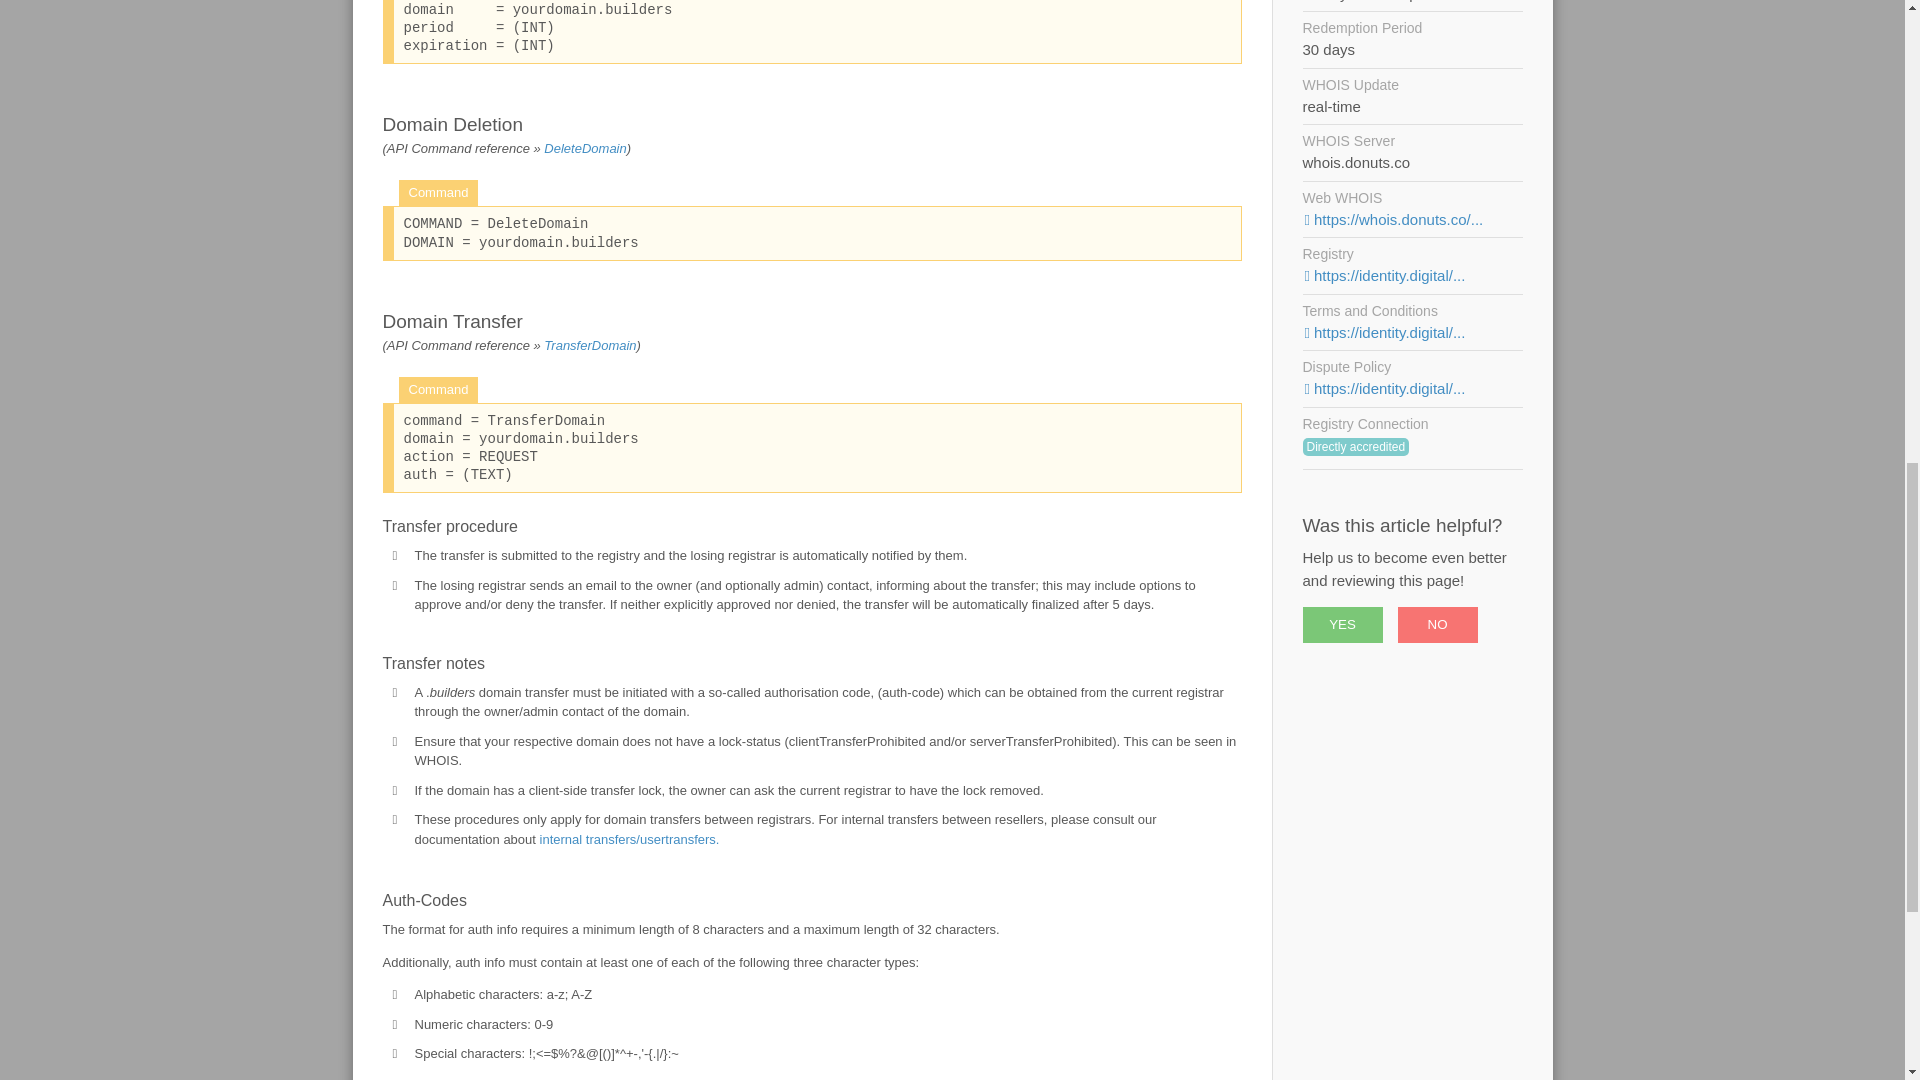 This screenshot has height=1080, width=1920. I want to click on NO, so click(1438, 624).